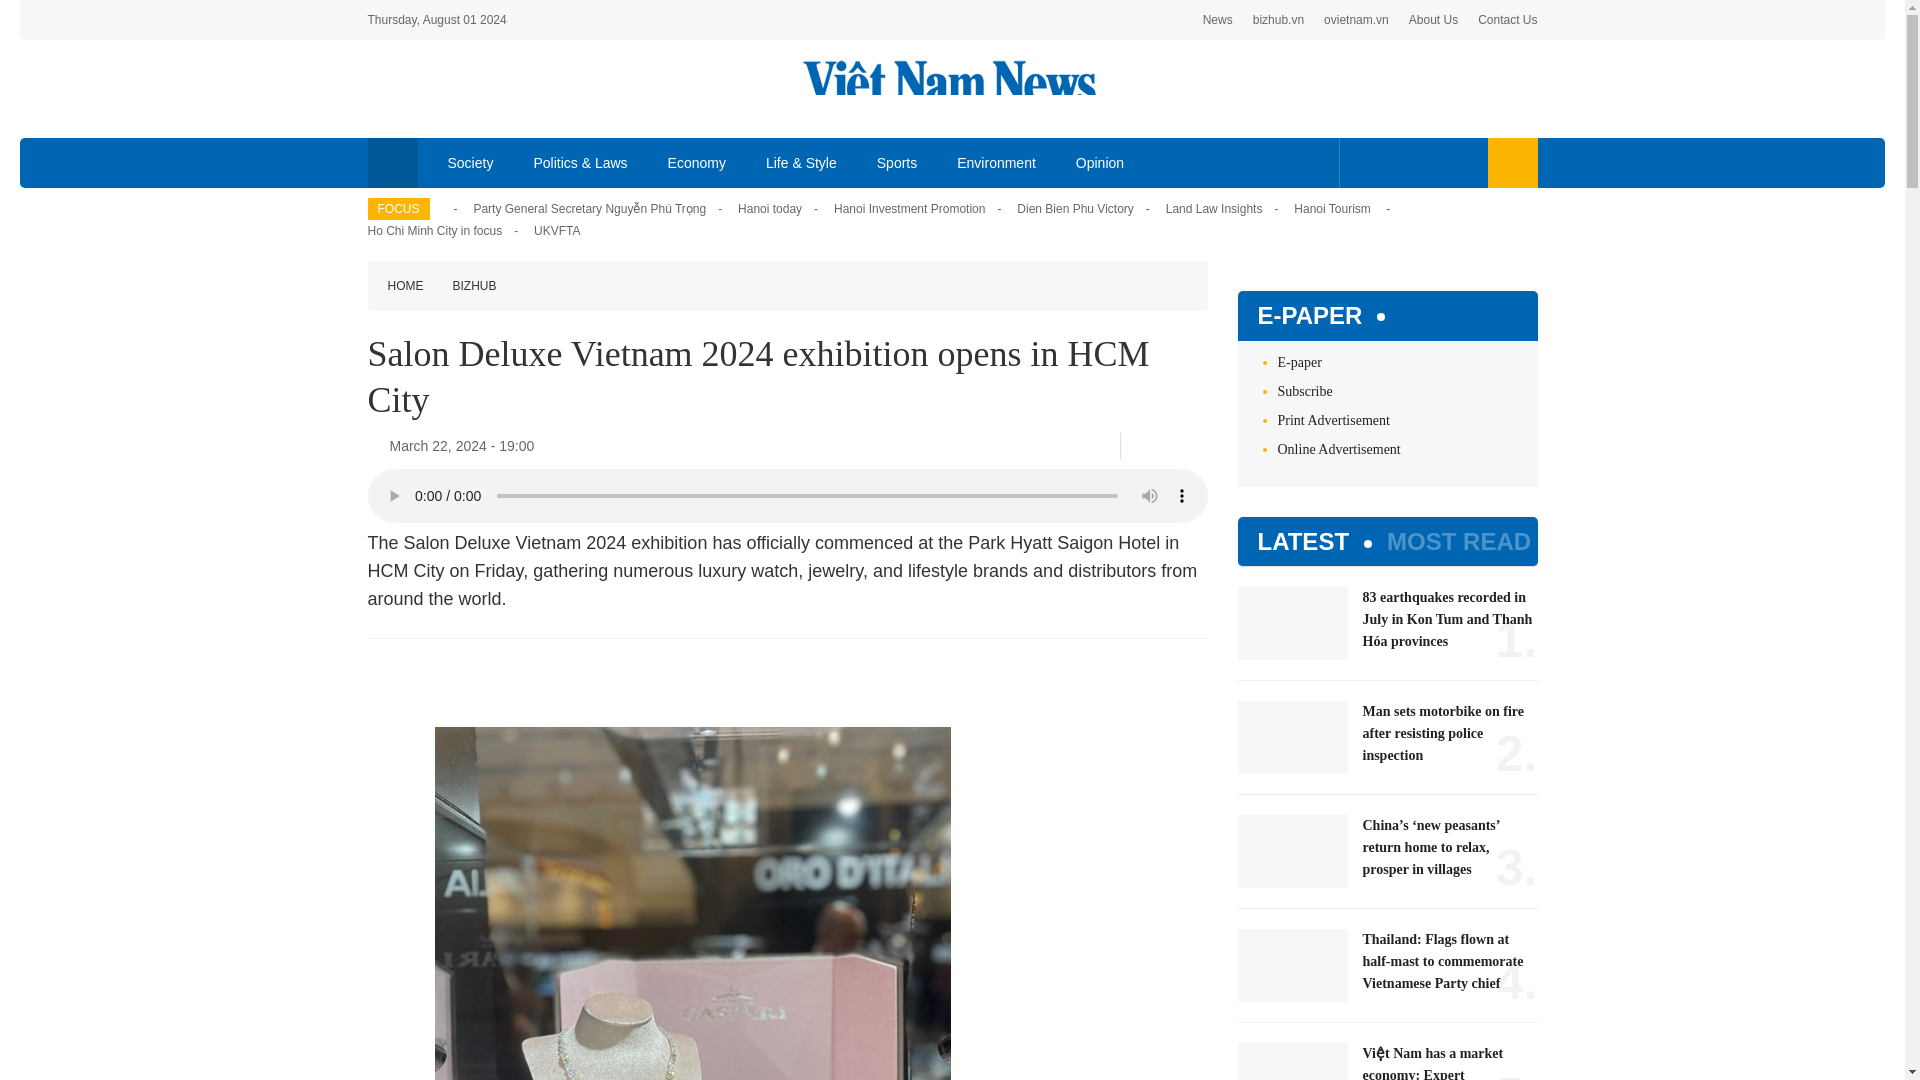  What do you see at coordinates (1218, 20) in the screenshot?
I see `News` at bounding box center [1218, 20].